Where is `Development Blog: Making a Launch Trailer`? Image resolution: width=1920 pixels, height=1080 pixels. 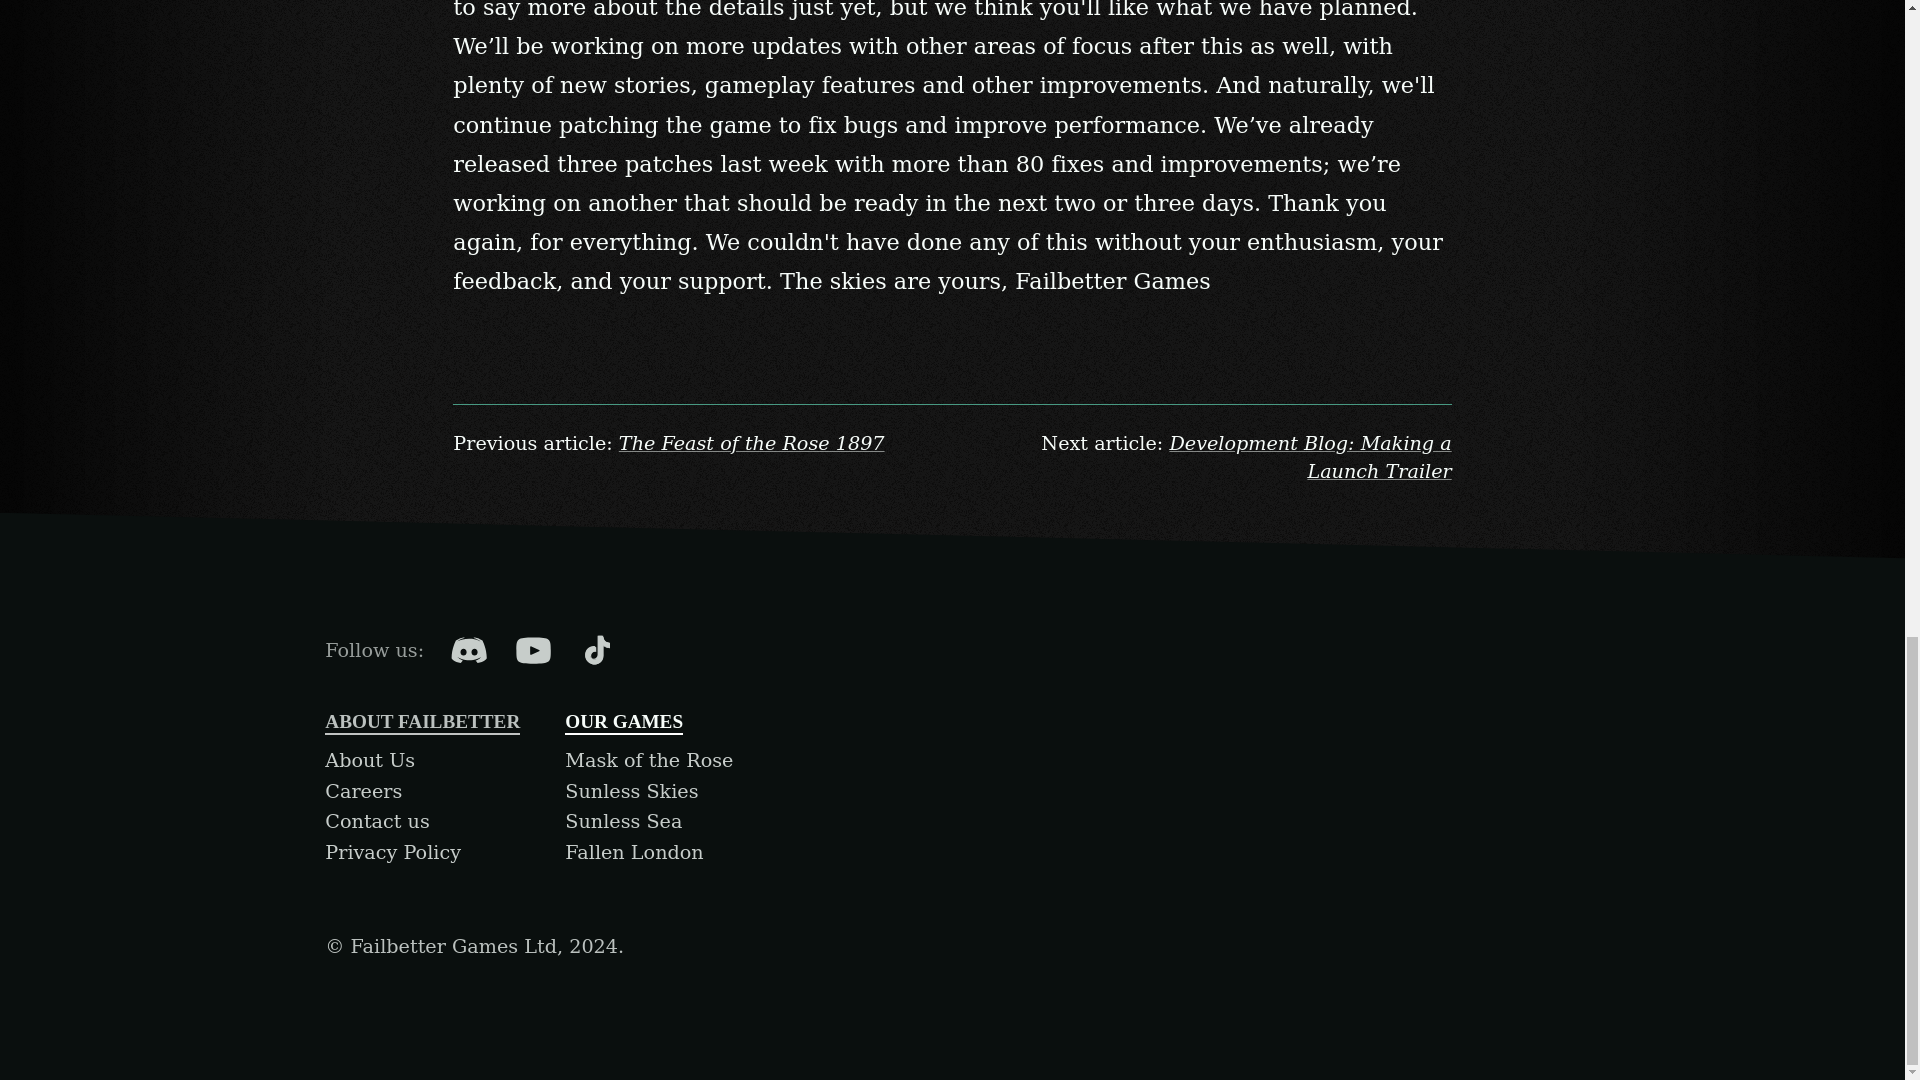
Development Blog: Making a Launch Trailer is located at coordinates (1310, 458).